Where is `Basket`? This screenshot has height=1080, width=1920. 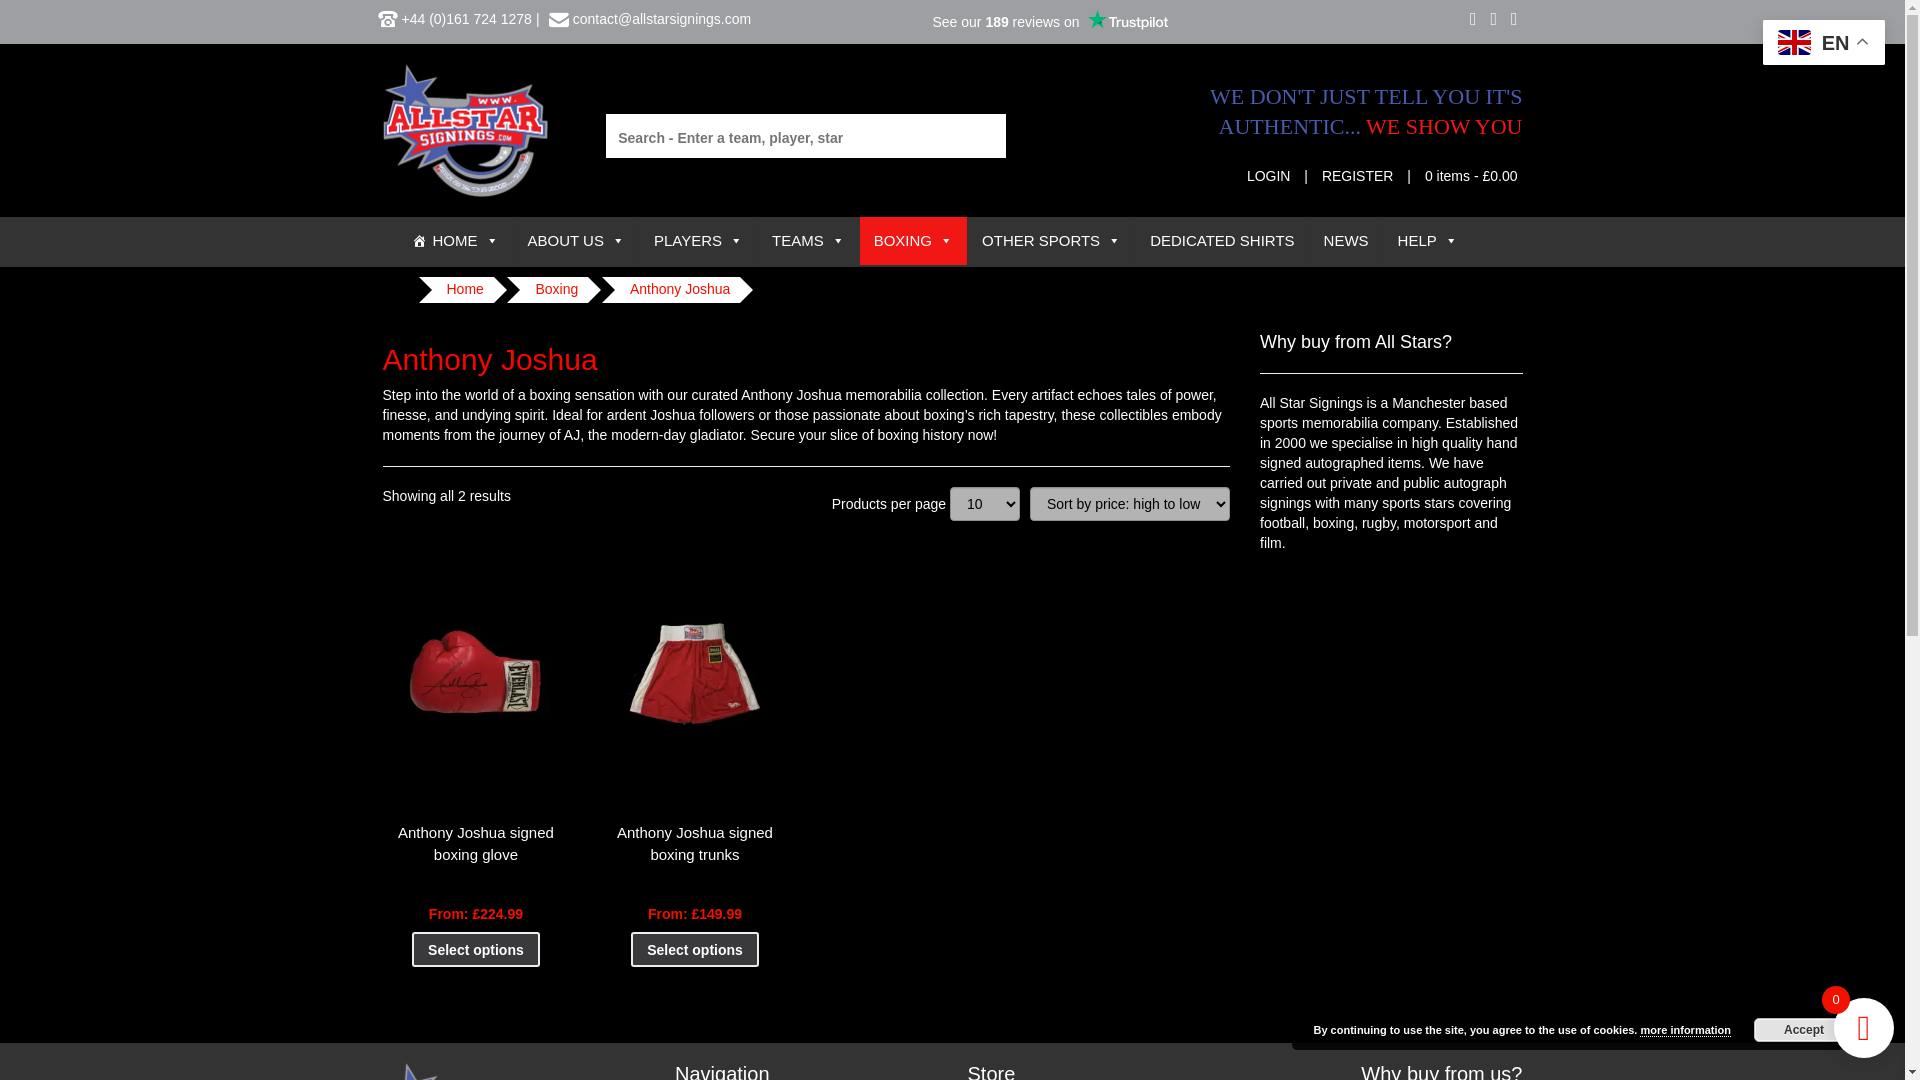
Basket is located at coordinates (1471, 176).